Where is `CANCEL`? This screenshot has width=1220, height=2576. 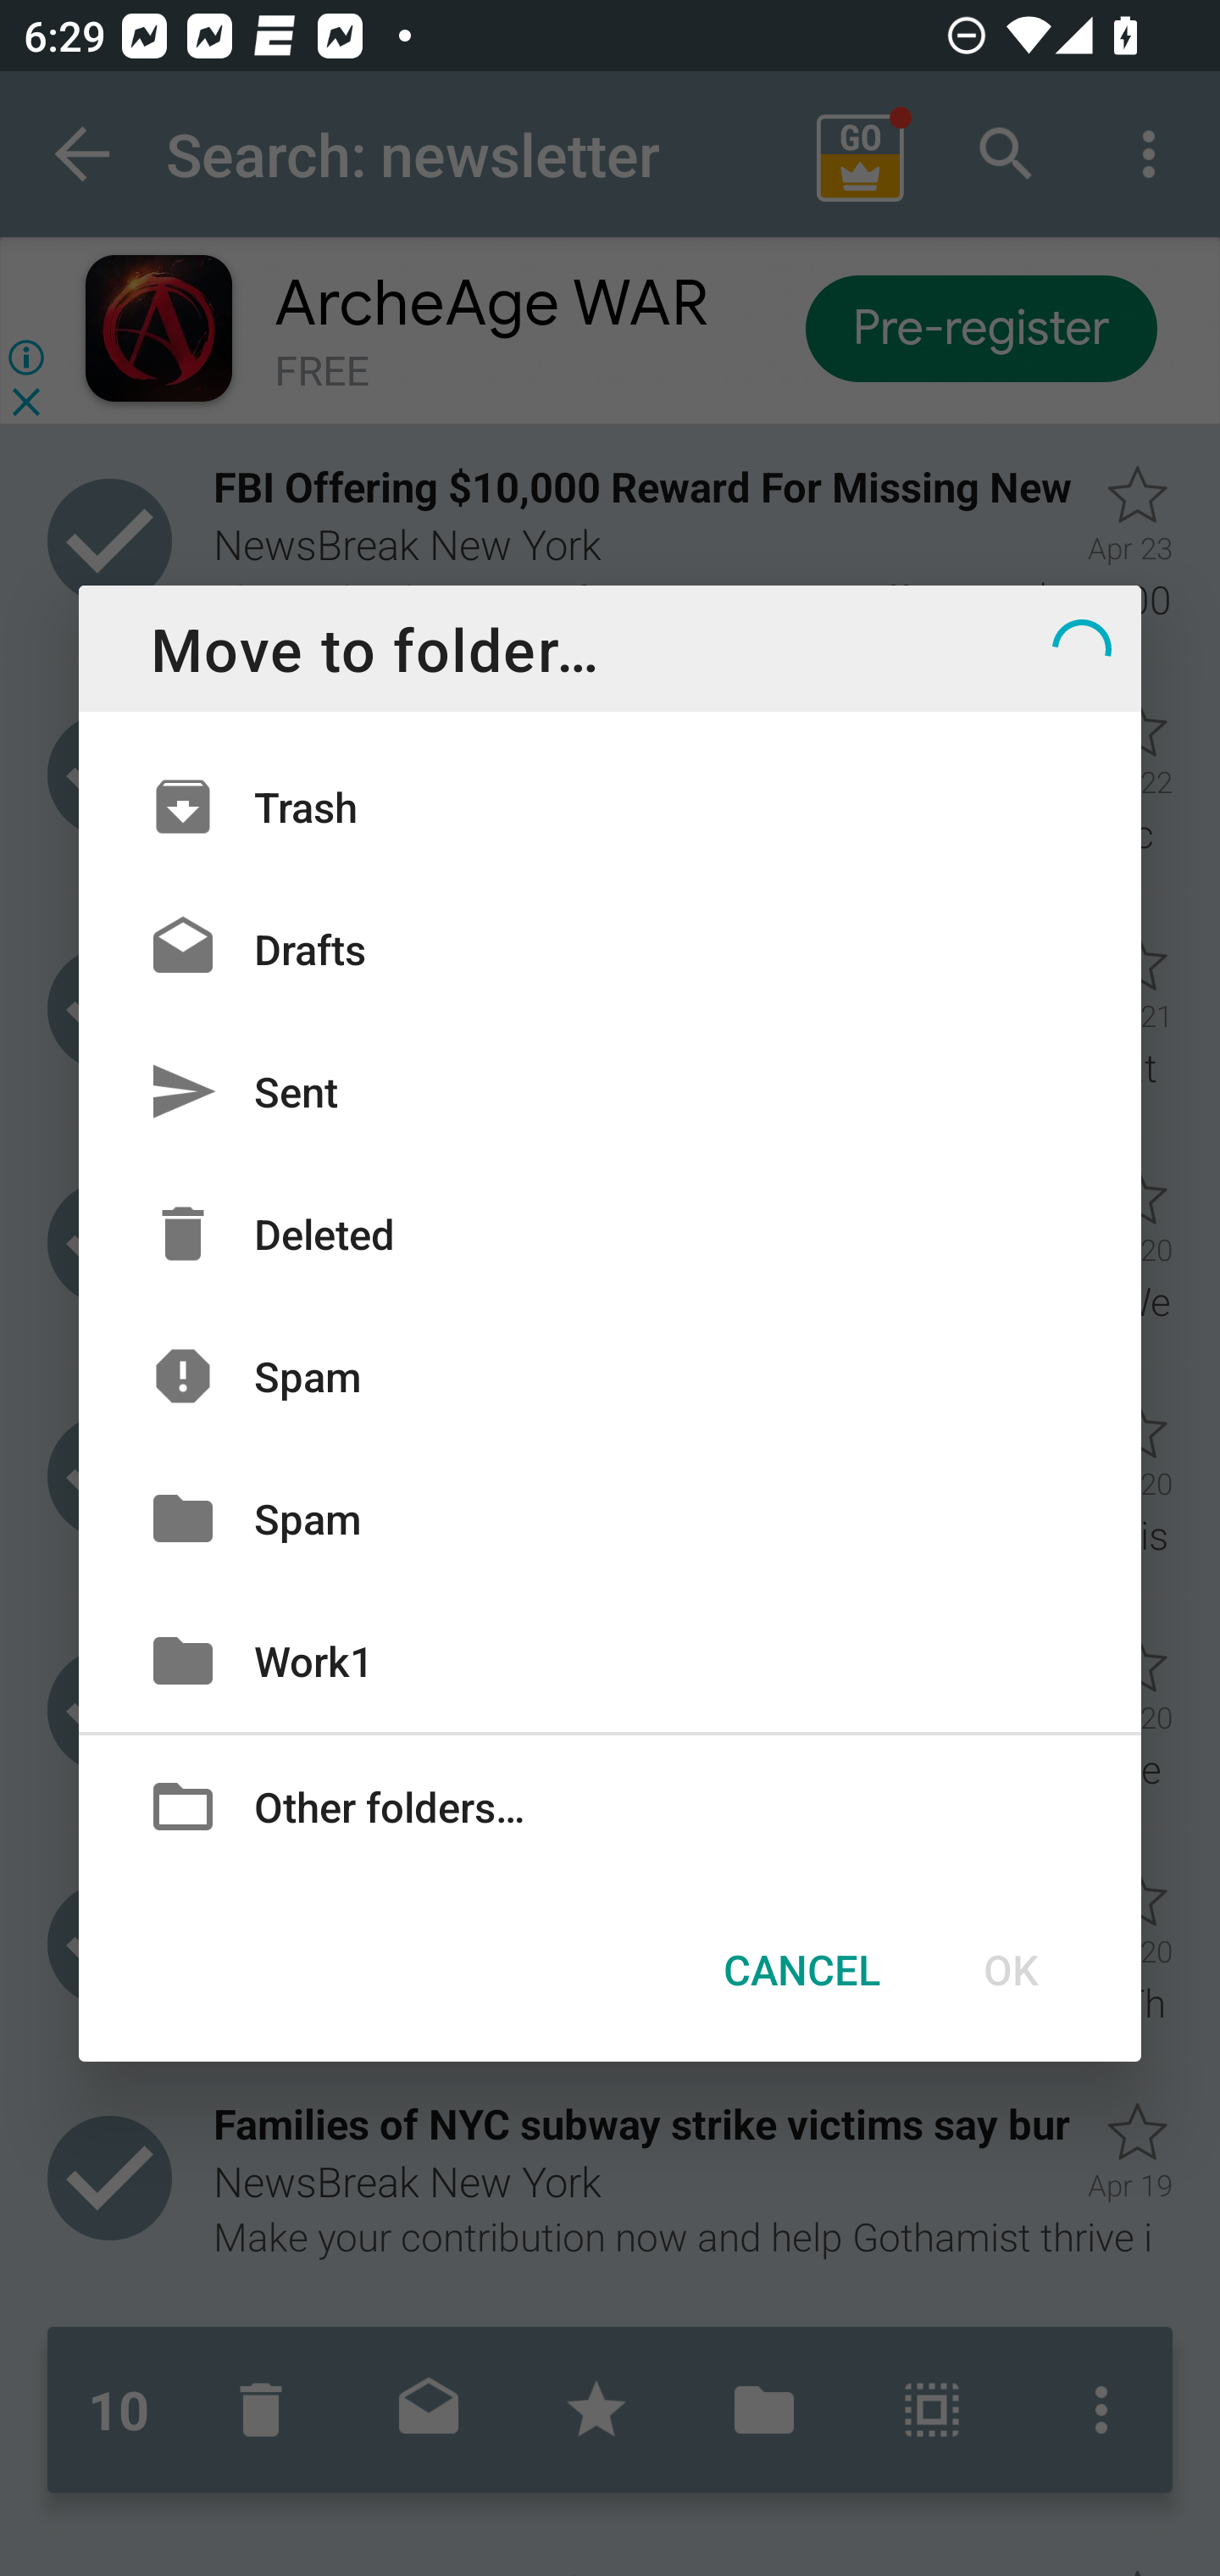
CANCEL is located at coordinates (801, 1970).